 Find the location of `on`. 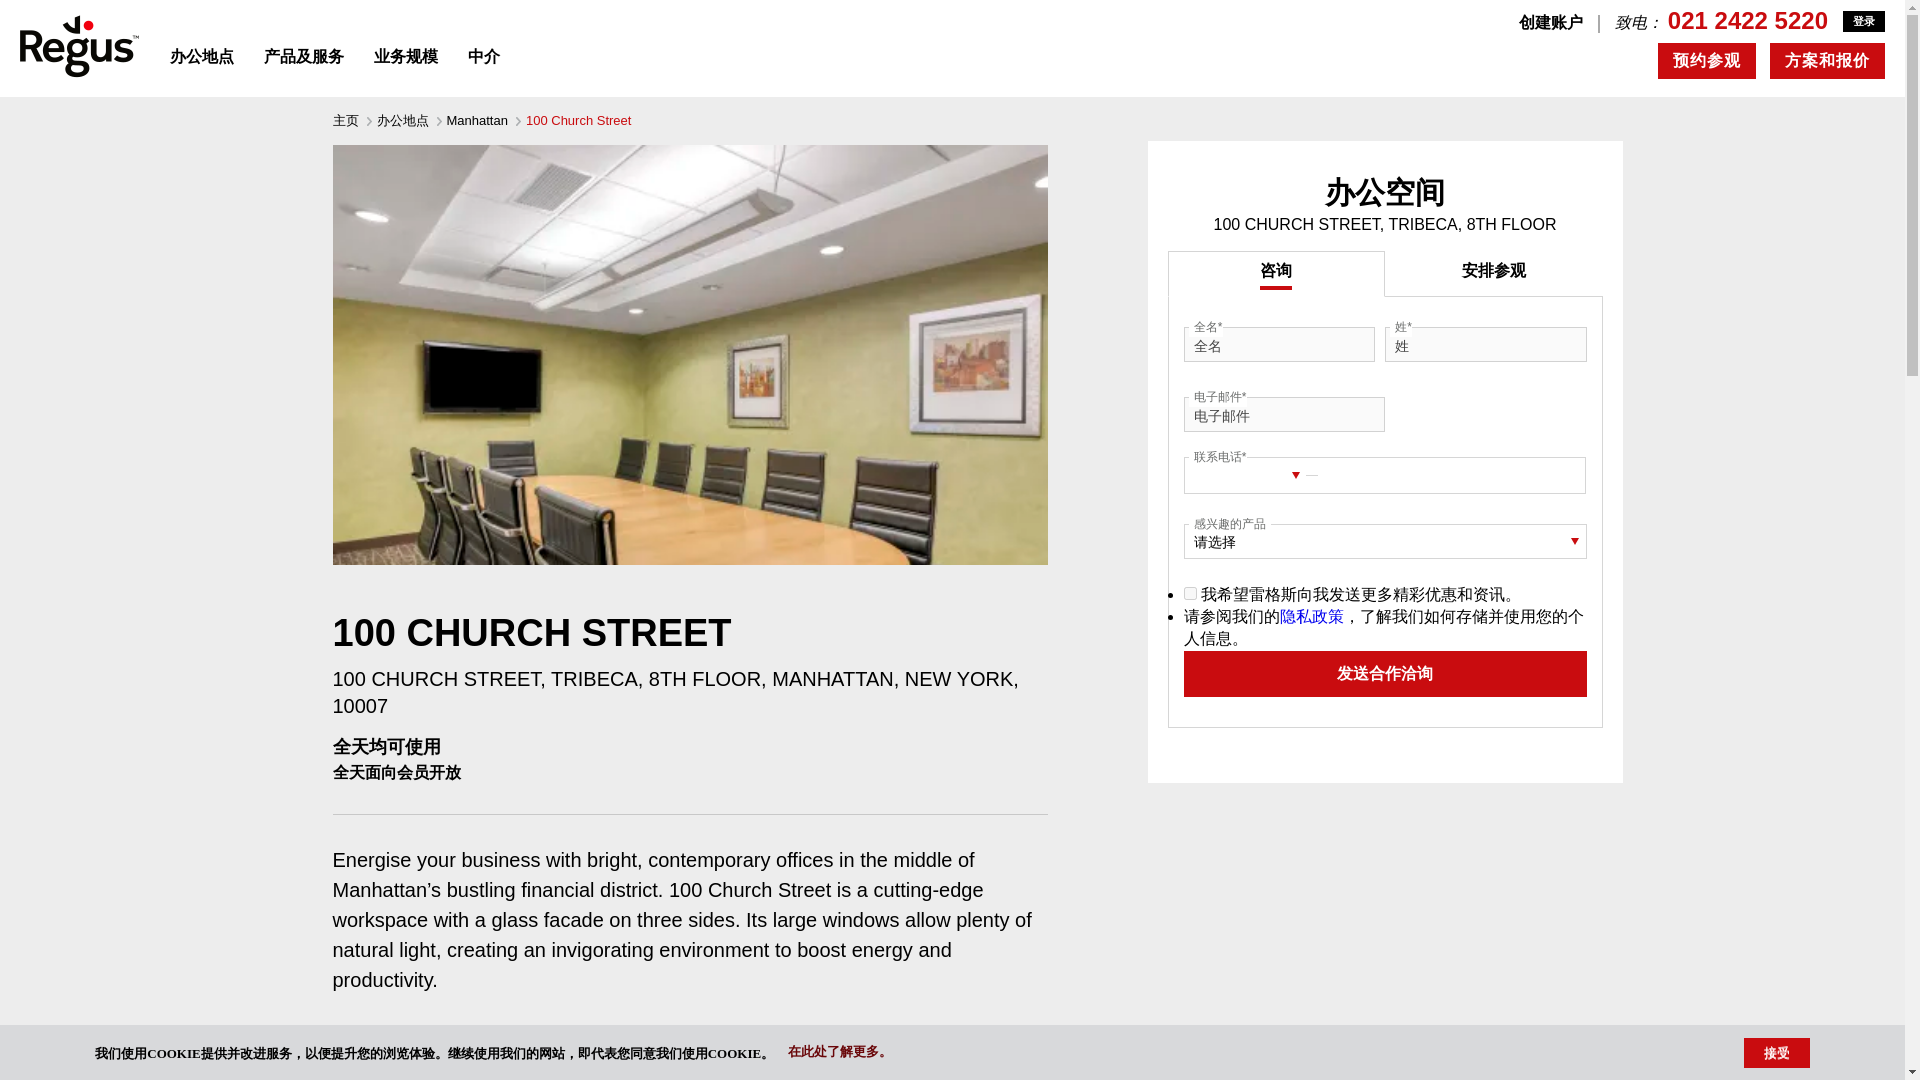

on is located at coordinates (1190, 594).